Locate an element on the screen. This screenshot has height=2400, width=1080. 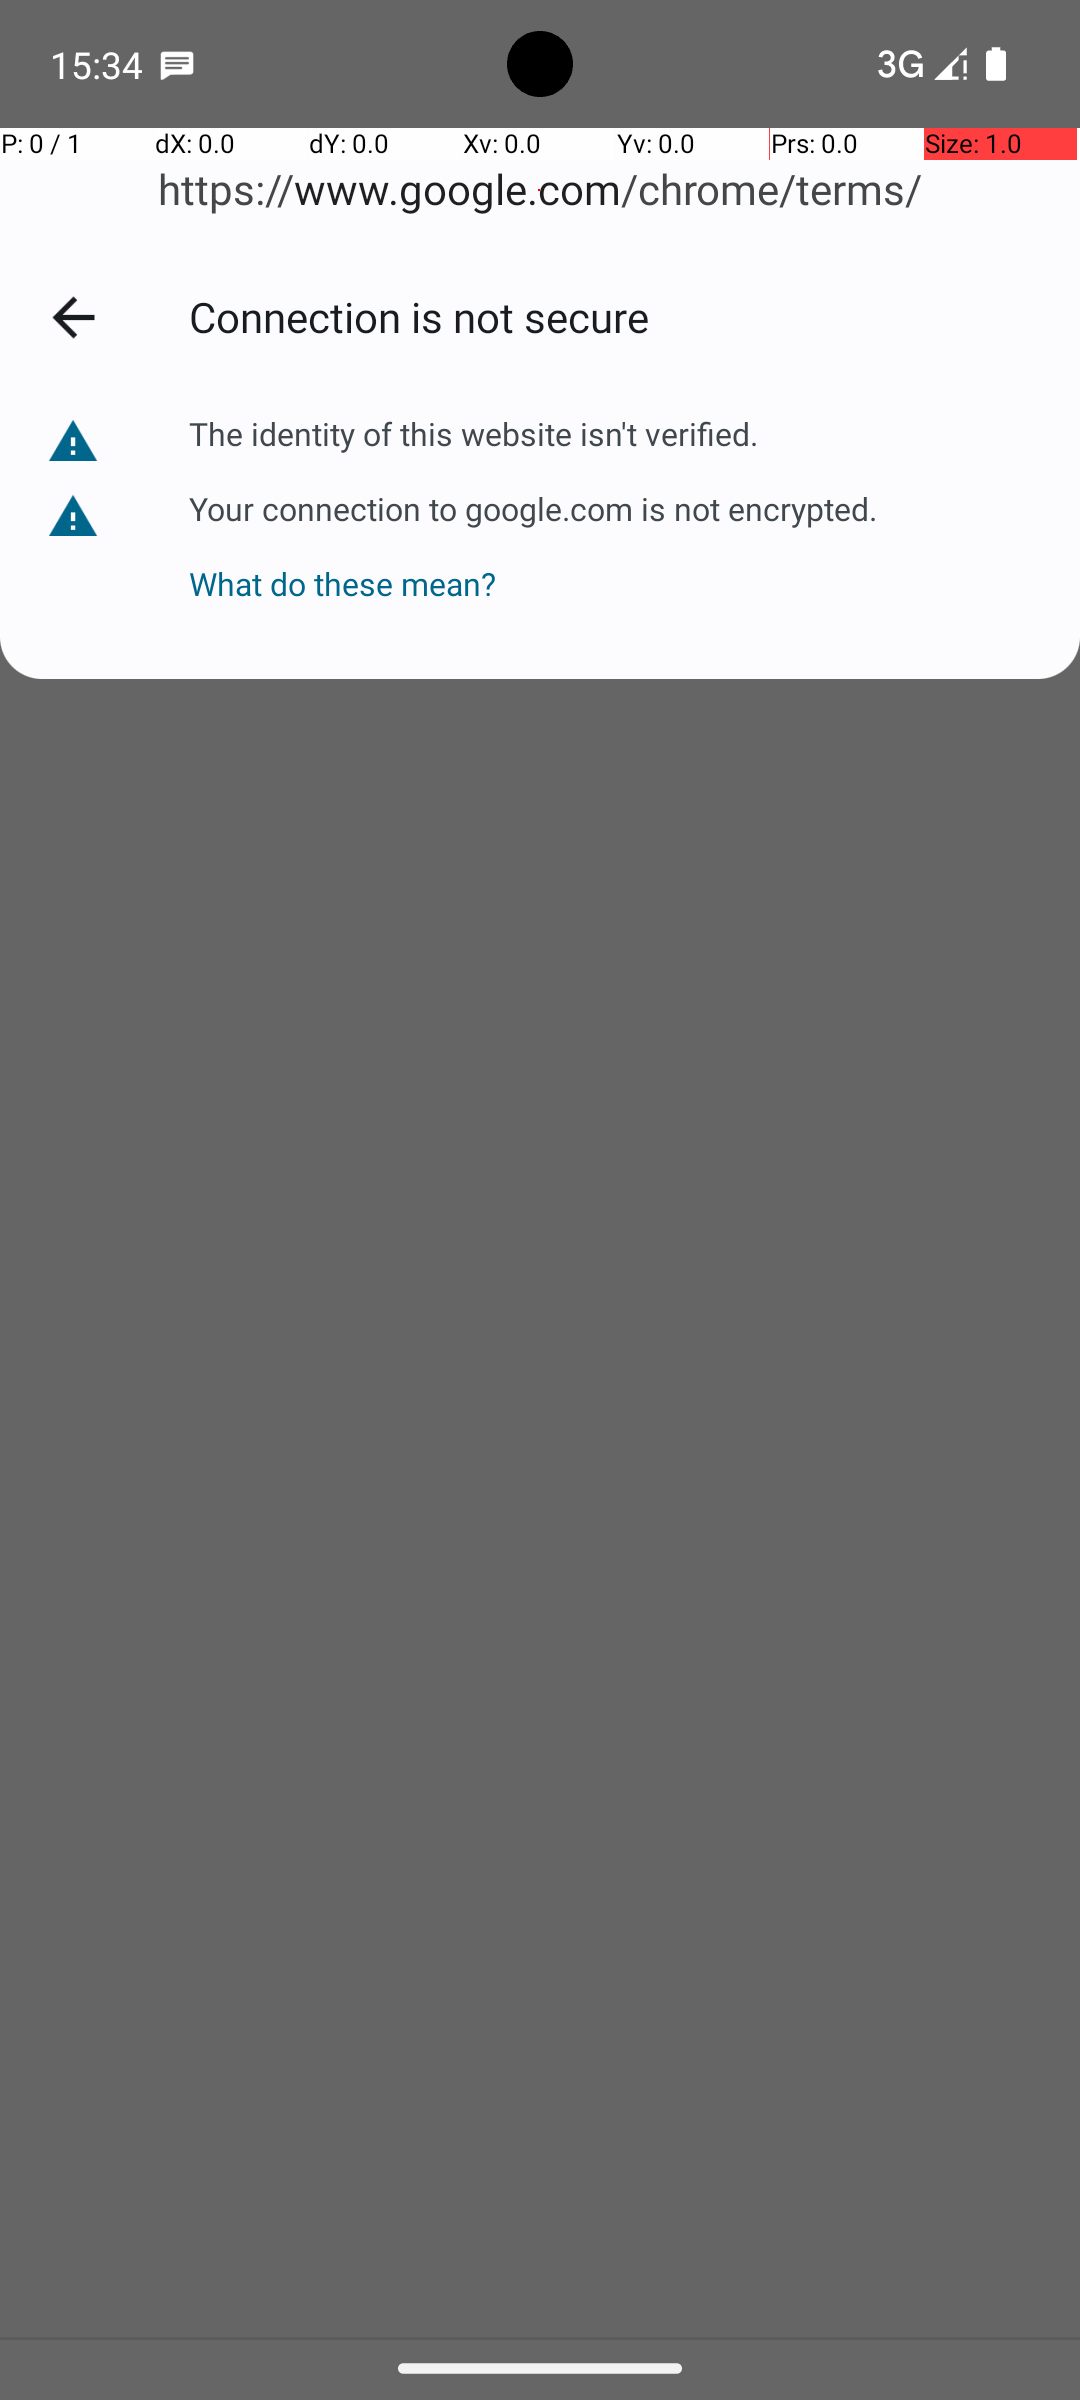
What do these mean? is located at coordinates (533, 568).